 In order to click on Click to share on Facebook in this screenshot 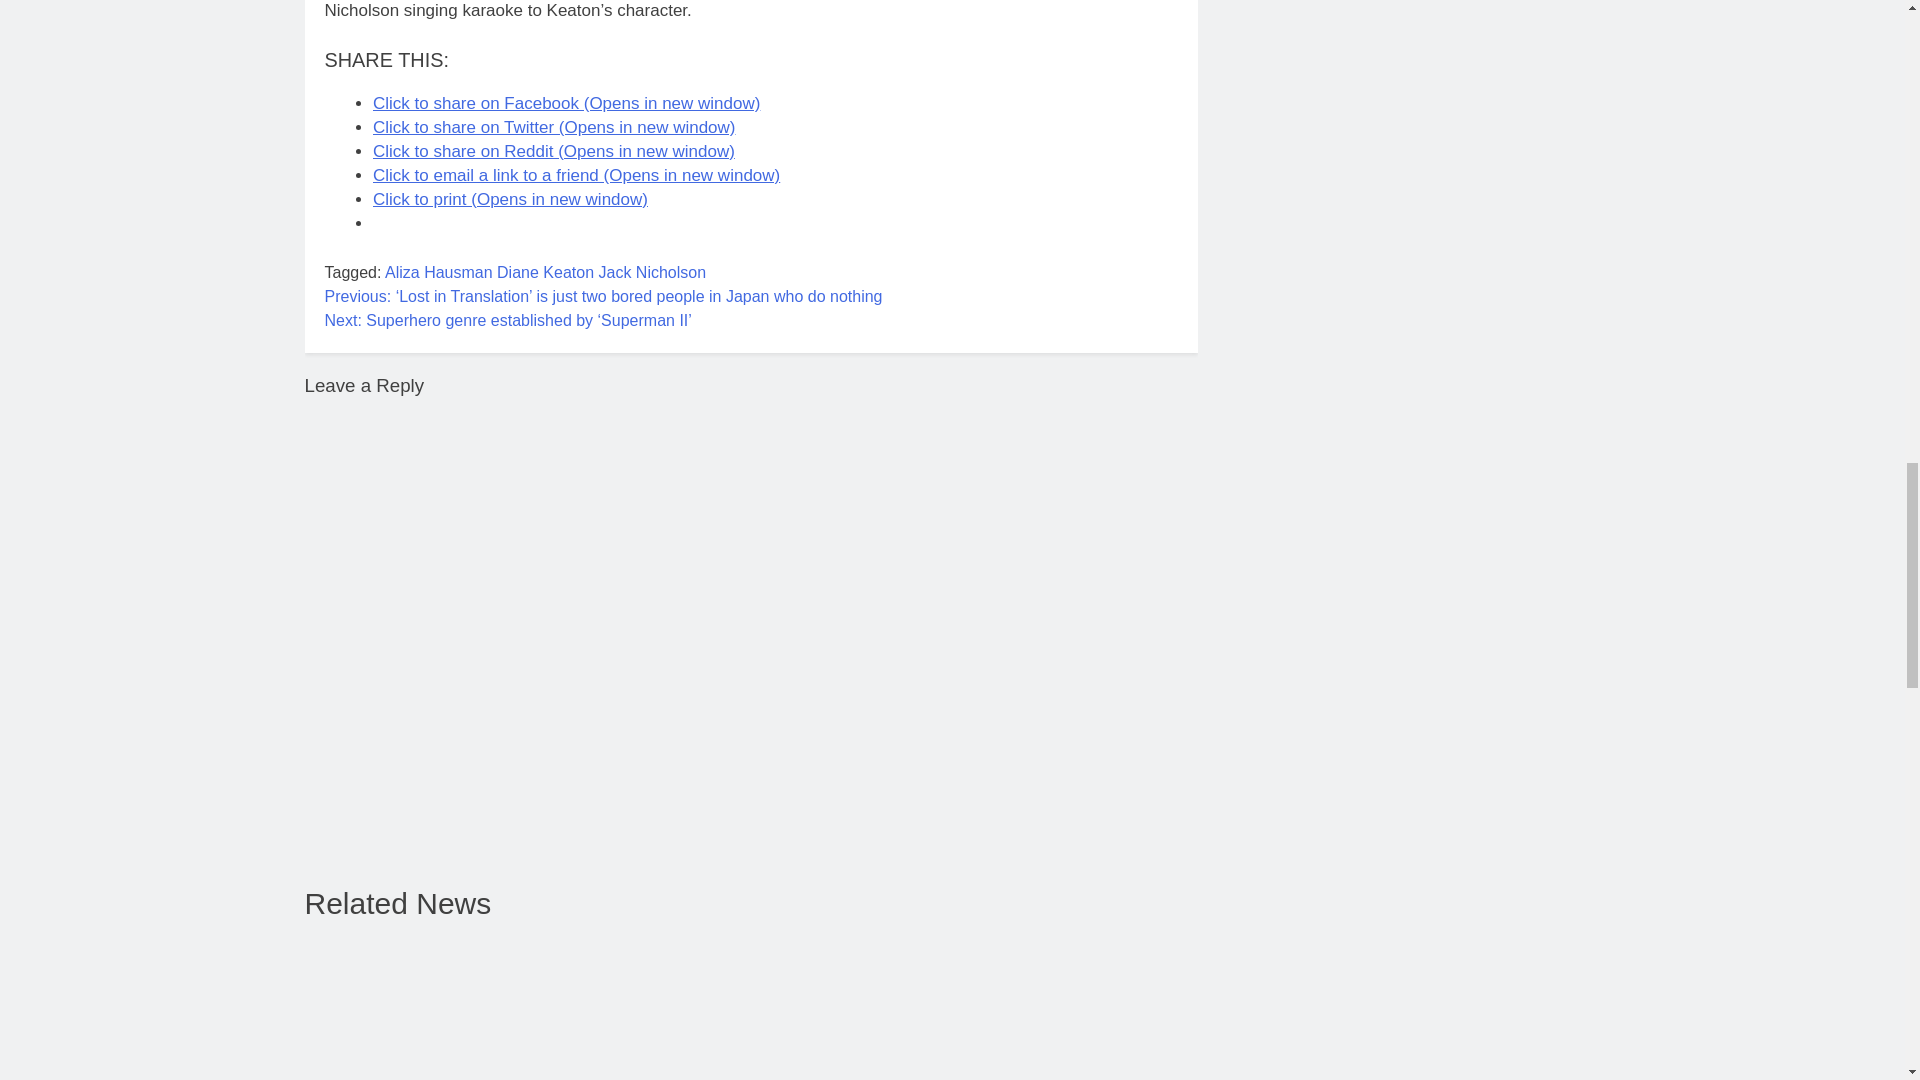, I will do `click(566, 103)`.